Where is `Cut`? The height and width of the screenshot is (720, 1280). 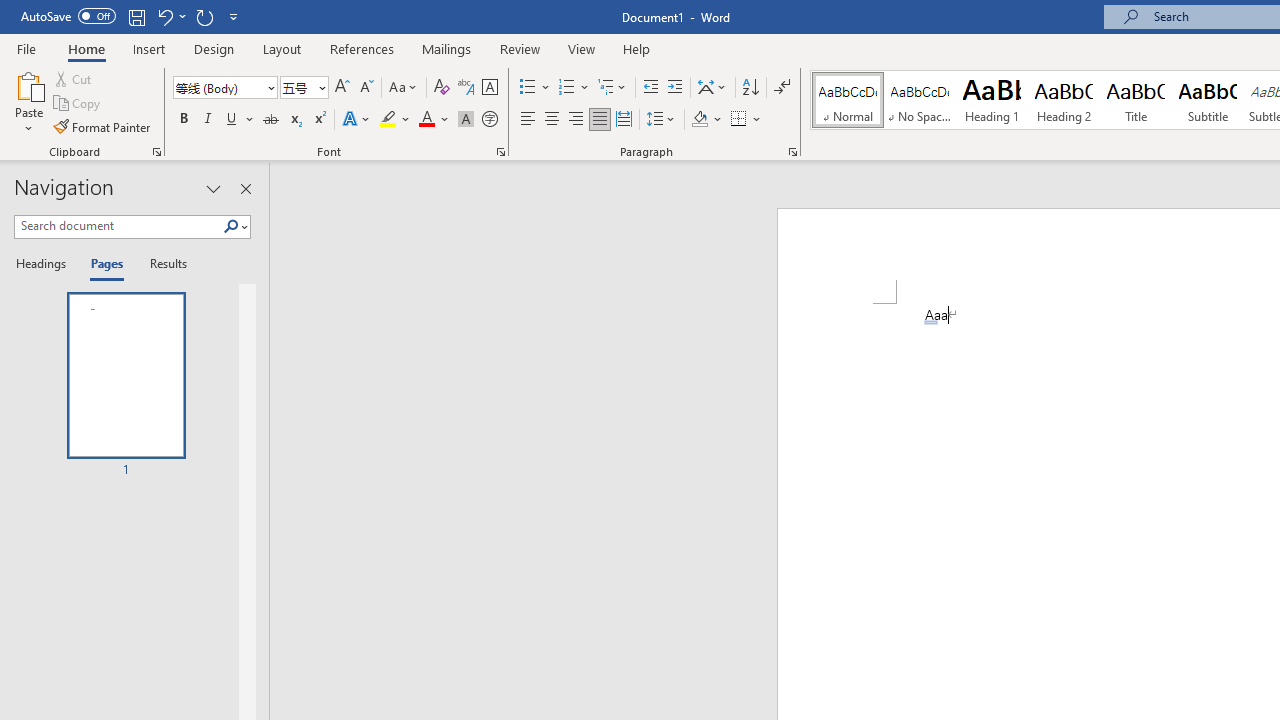 Cut is located at coordinates (74, 78).